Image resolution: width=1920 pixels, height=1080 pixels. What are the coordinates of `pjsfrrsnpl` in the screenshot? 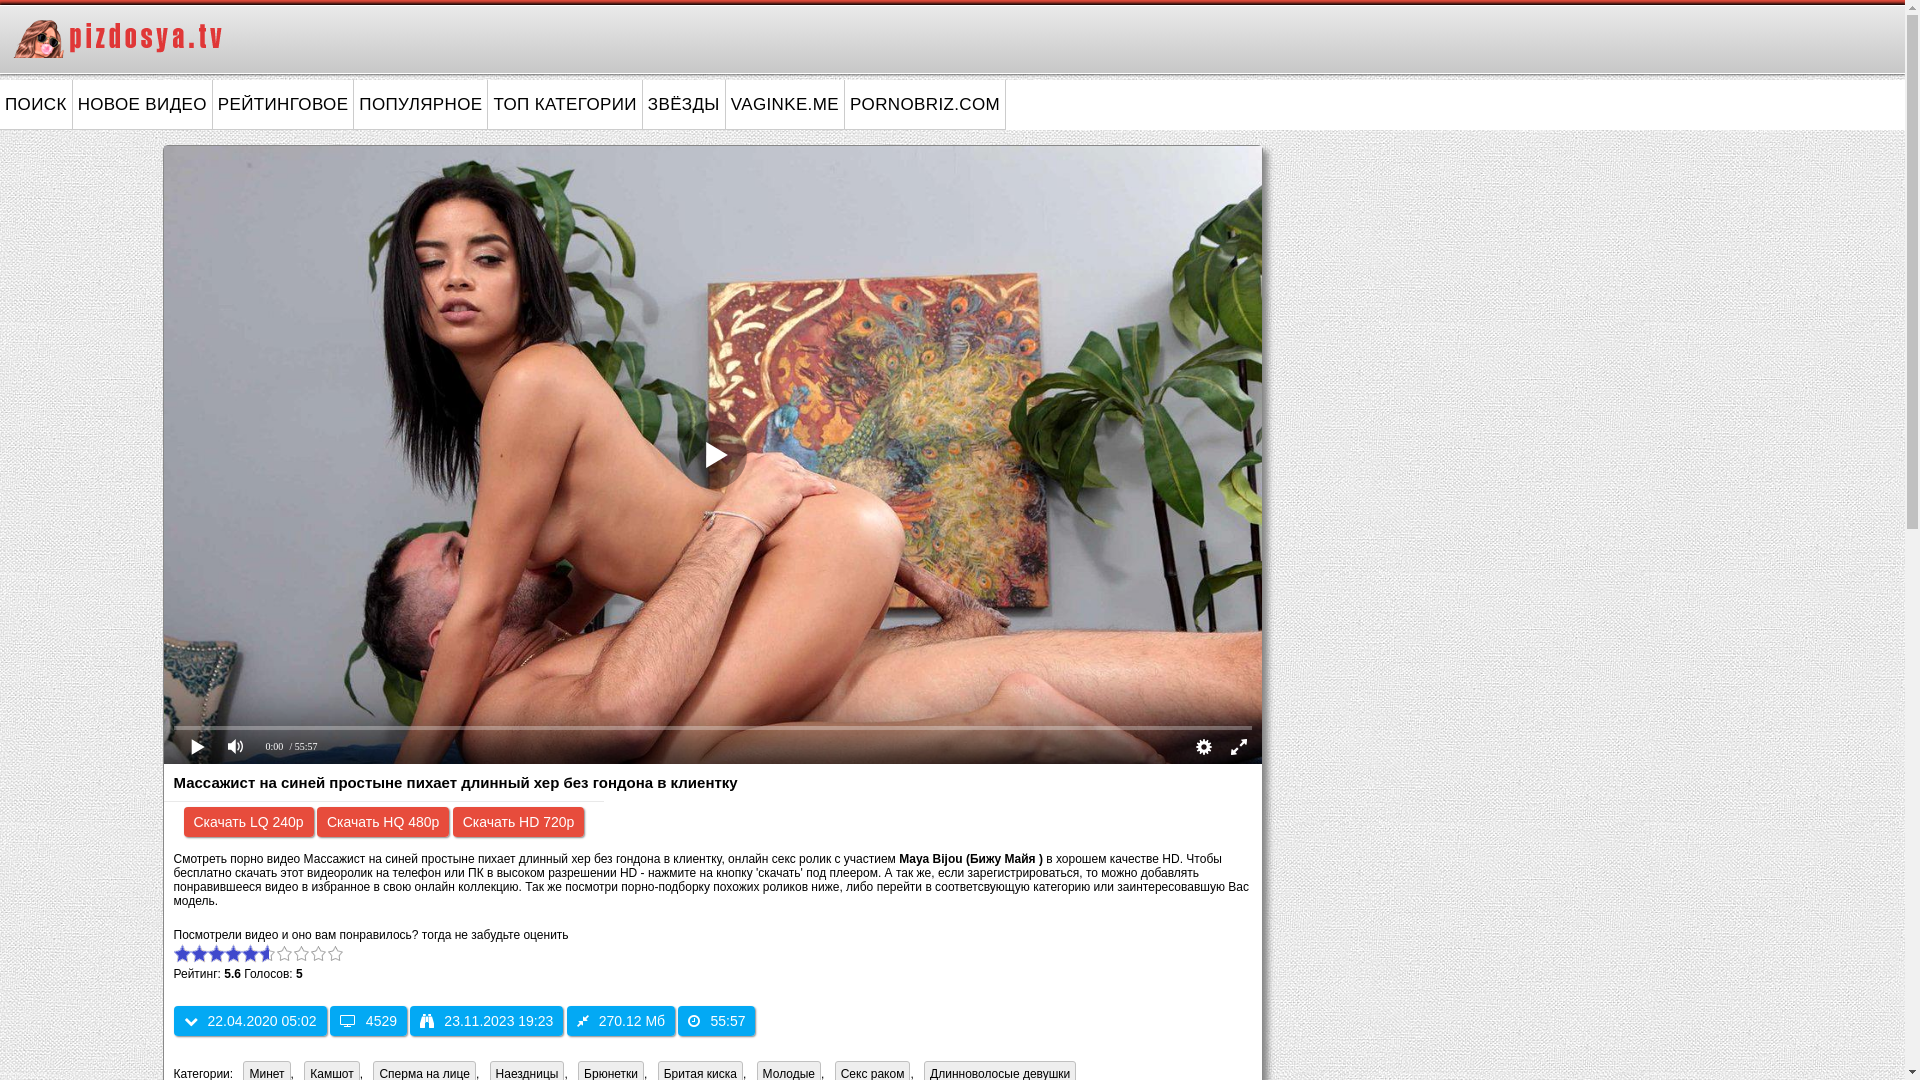 It's located at (713, 455).